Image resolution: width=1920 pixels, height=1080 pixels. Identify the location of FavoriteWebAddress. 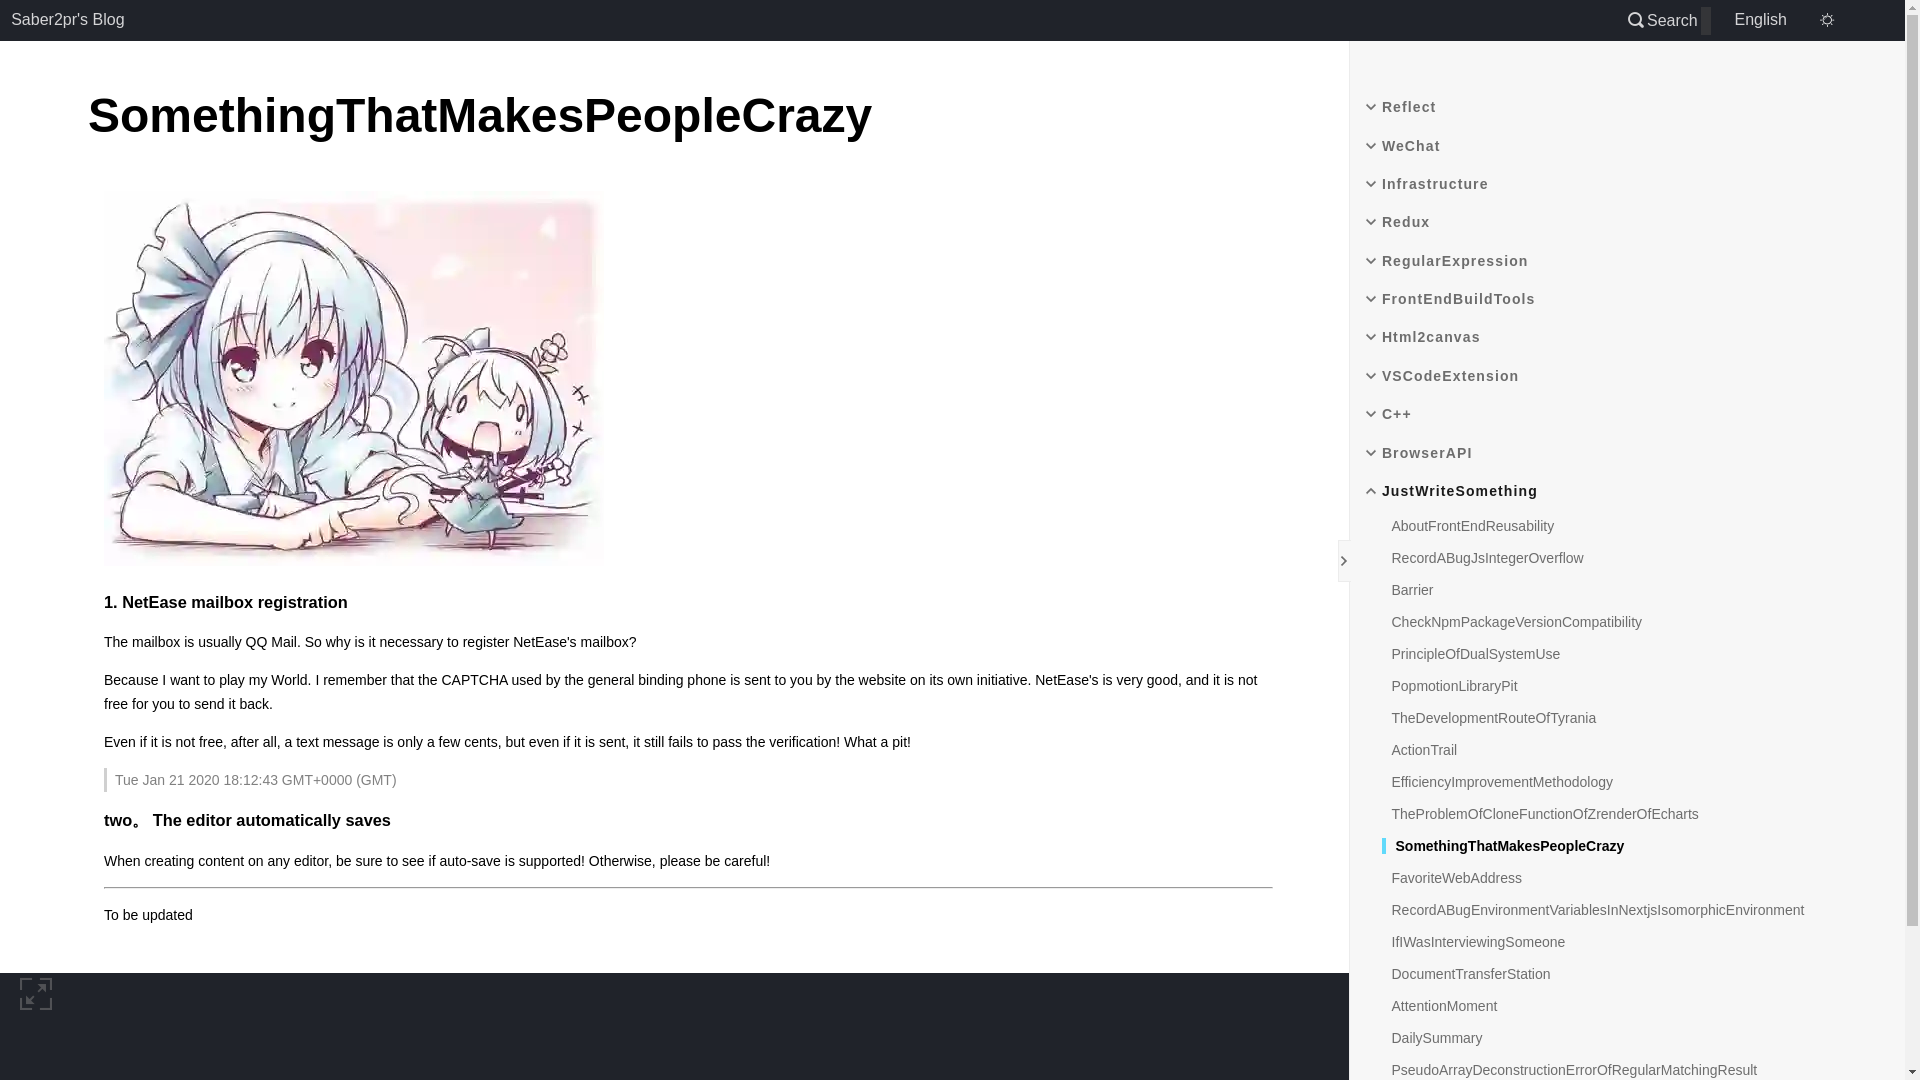
(1452, 878).